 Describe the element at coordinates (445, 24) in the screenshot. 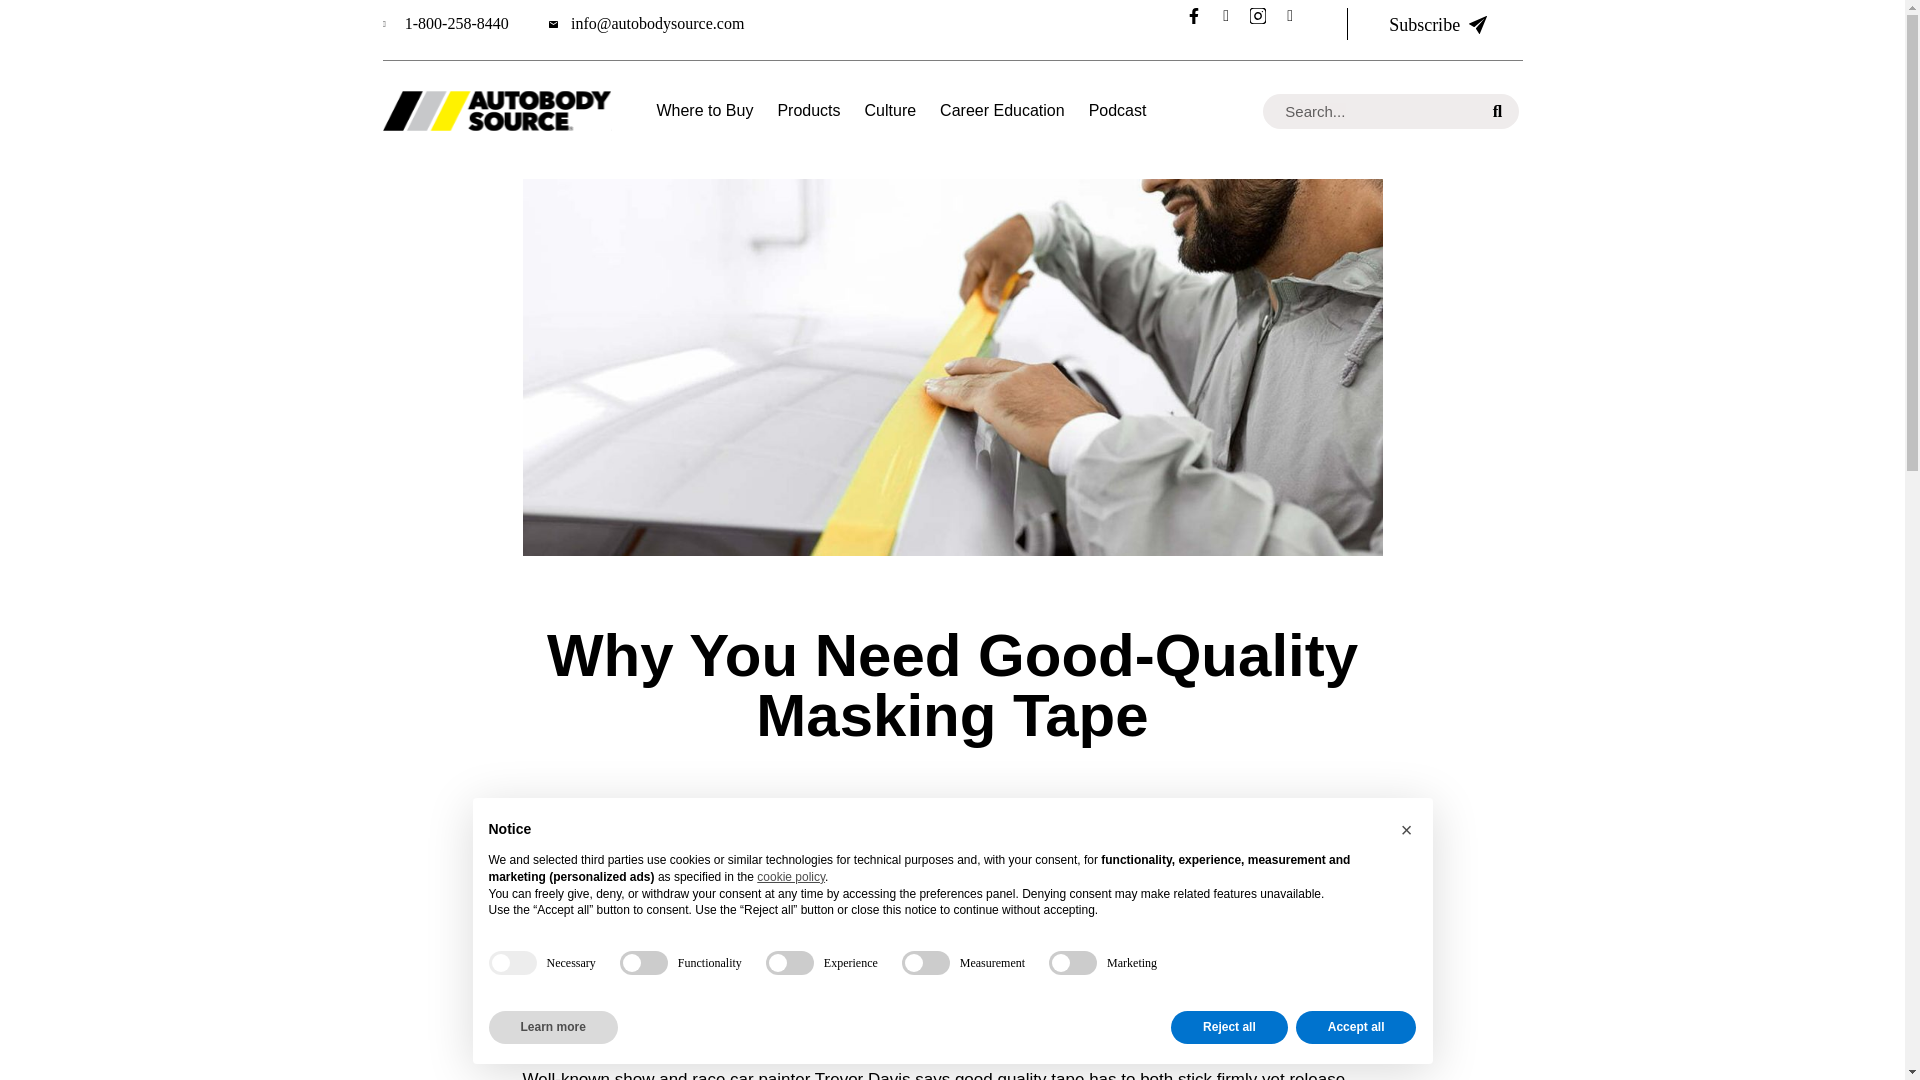

I see `1-800-258-8440` at that location.